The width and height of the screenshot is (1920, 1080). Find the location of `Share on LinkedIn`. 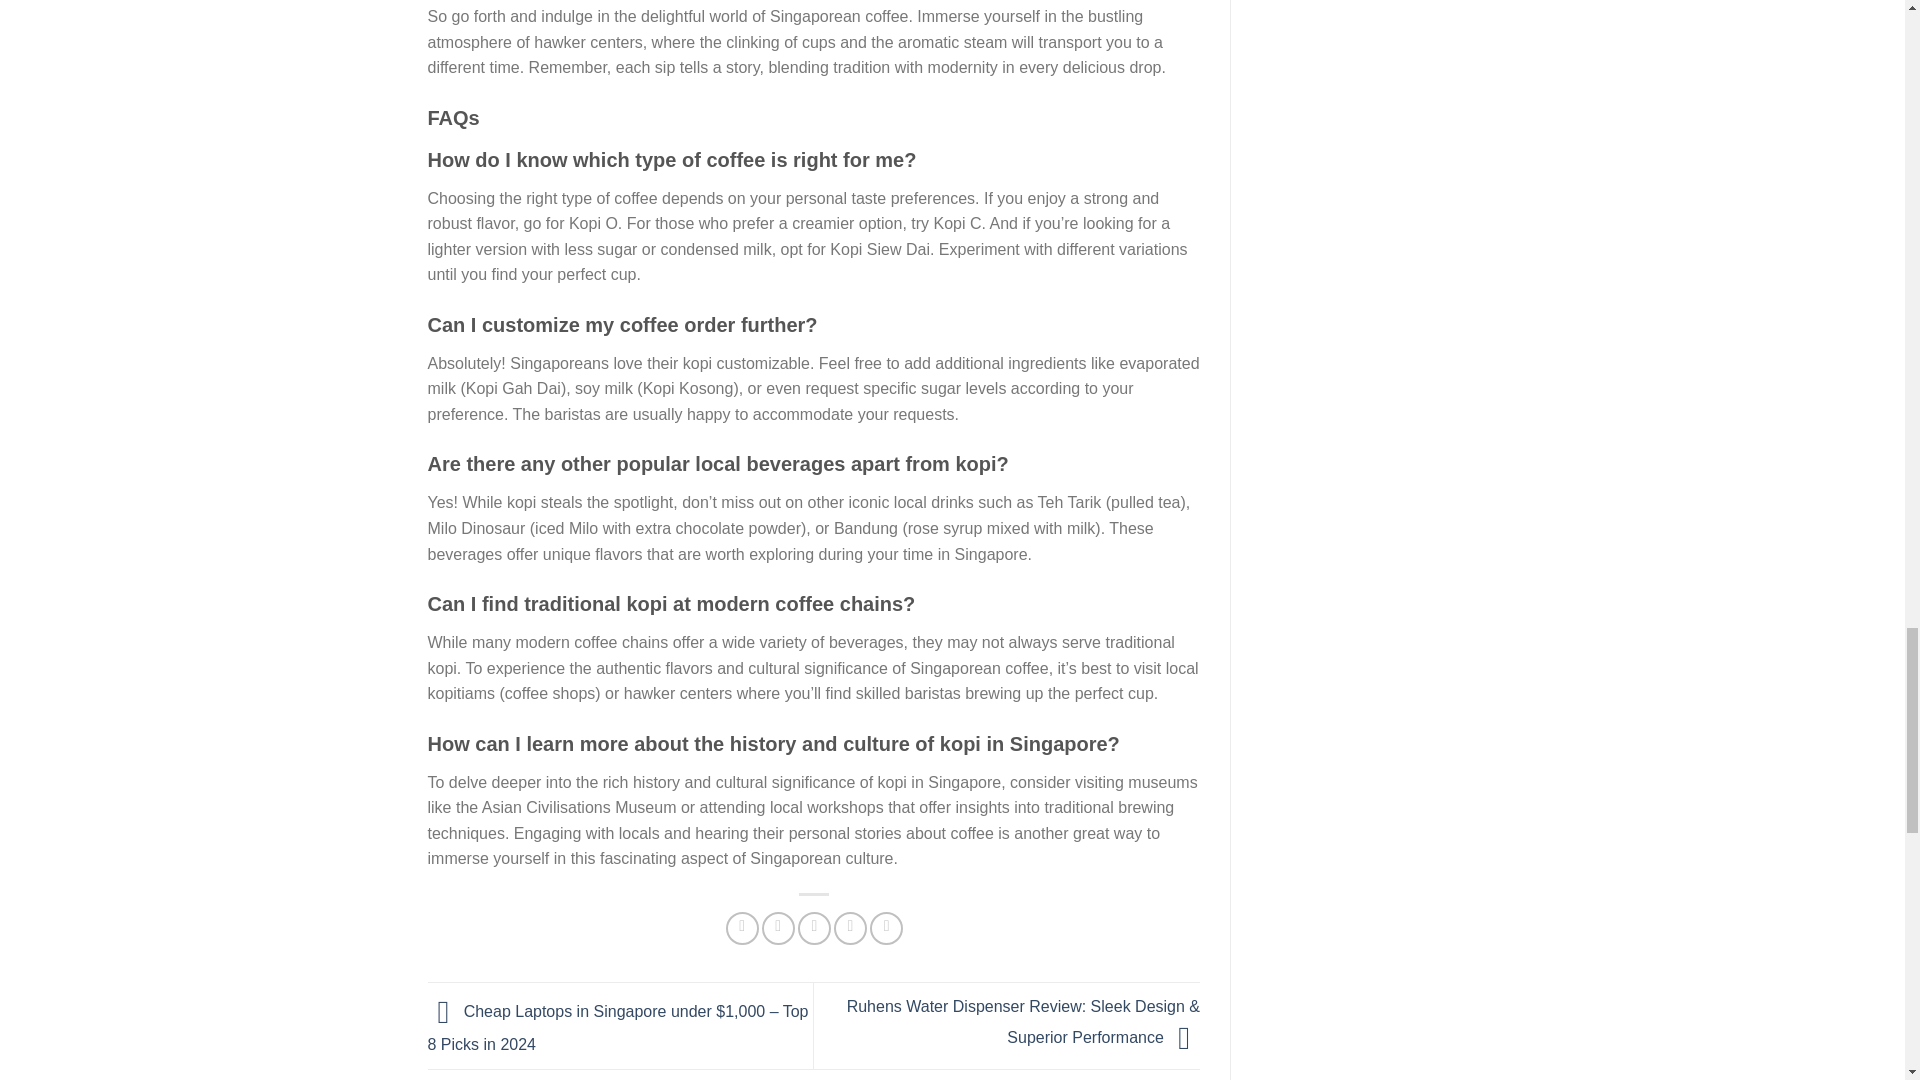

Share on LinkedIn is located at coordinates (886, 928).